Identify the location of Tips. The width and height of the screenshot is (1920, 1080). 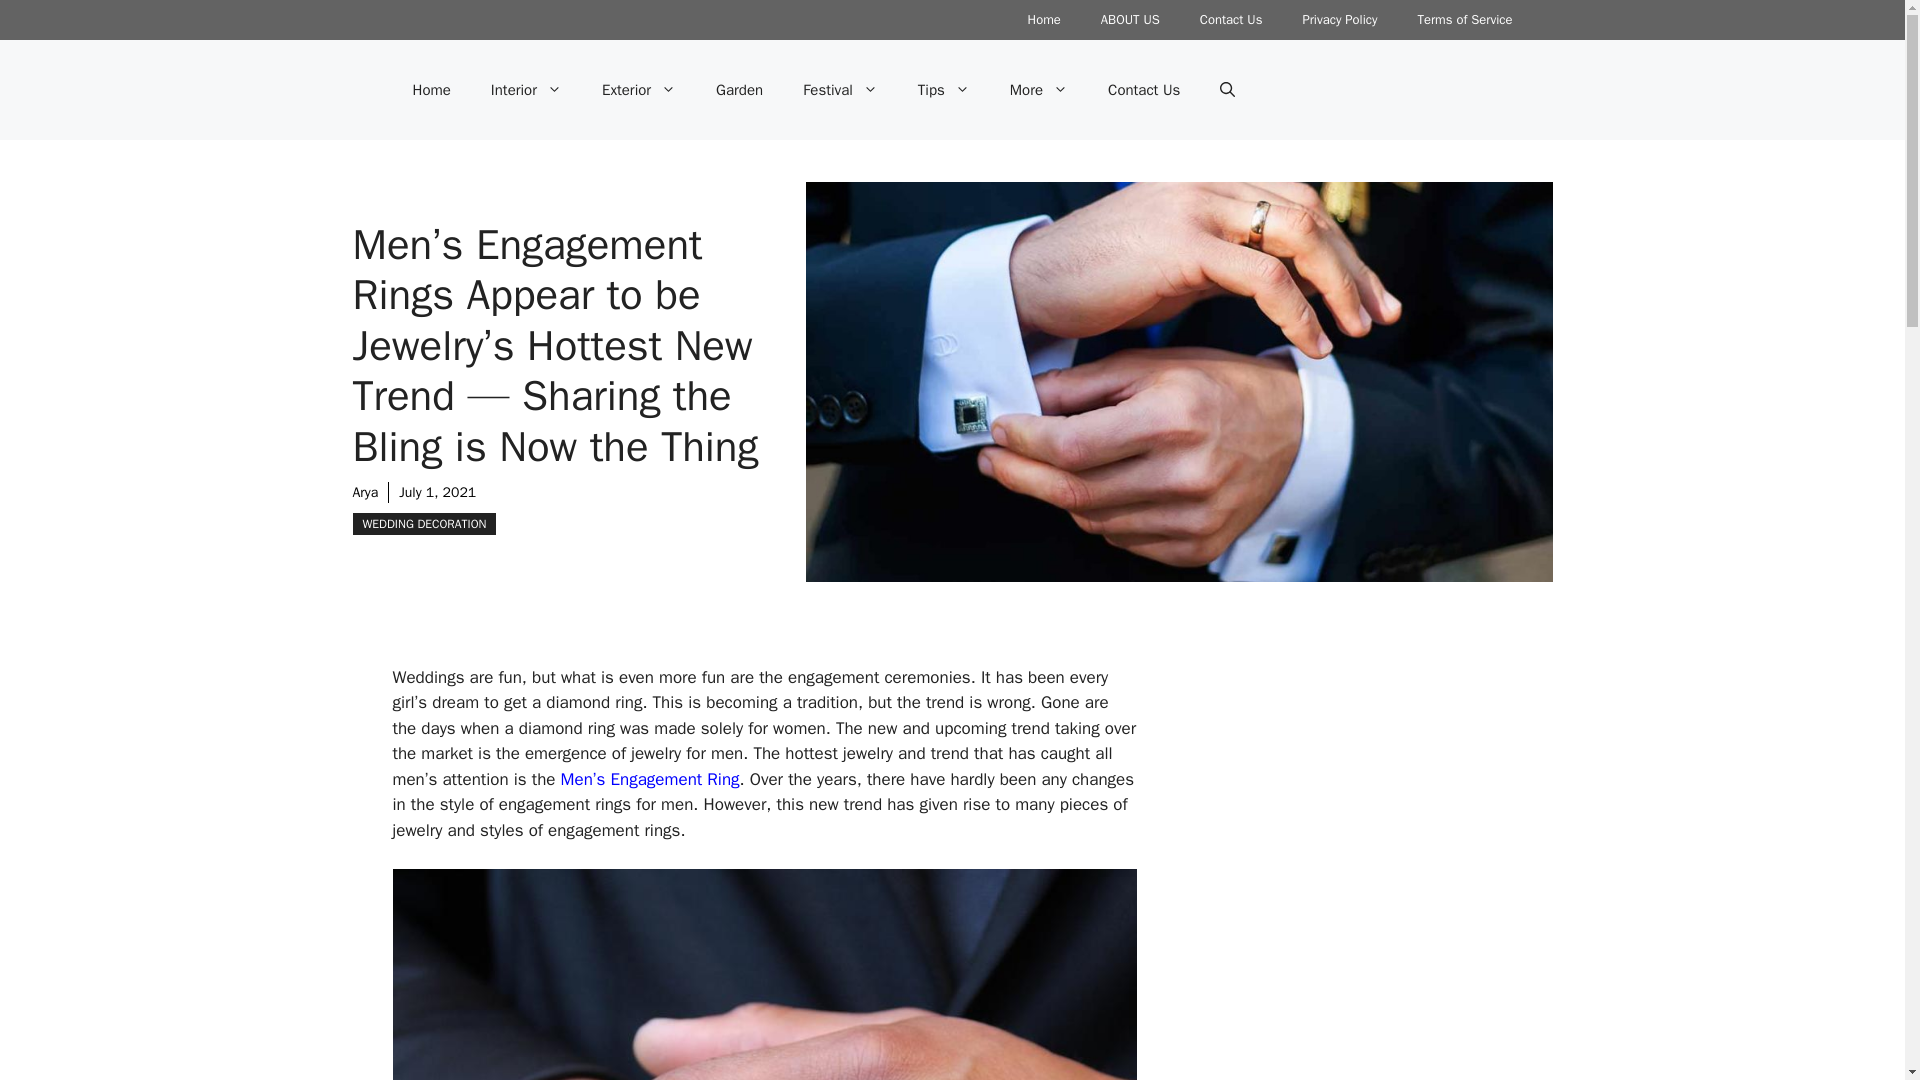
(944, 90).